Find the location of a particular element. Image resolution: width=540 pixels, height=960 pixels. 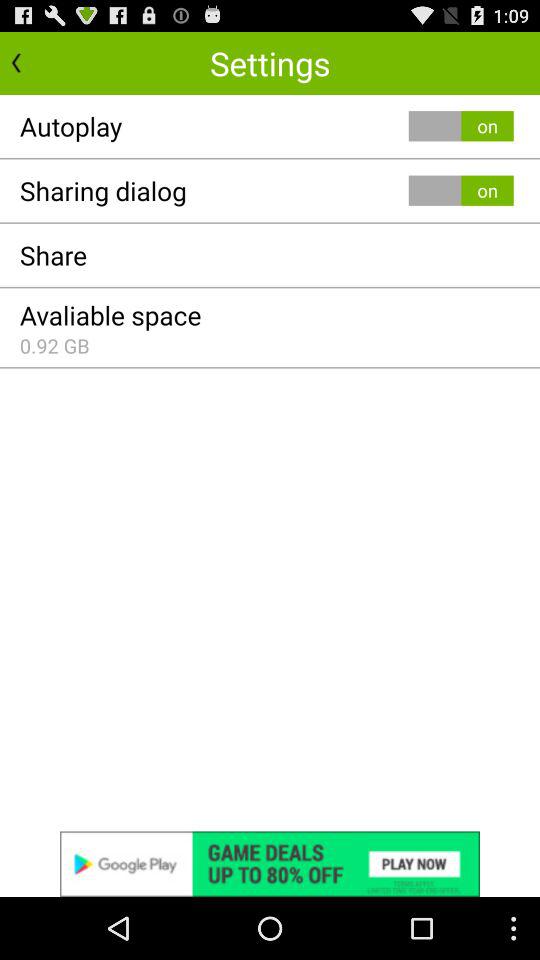

go to previous is located at coordinates (36, 62).